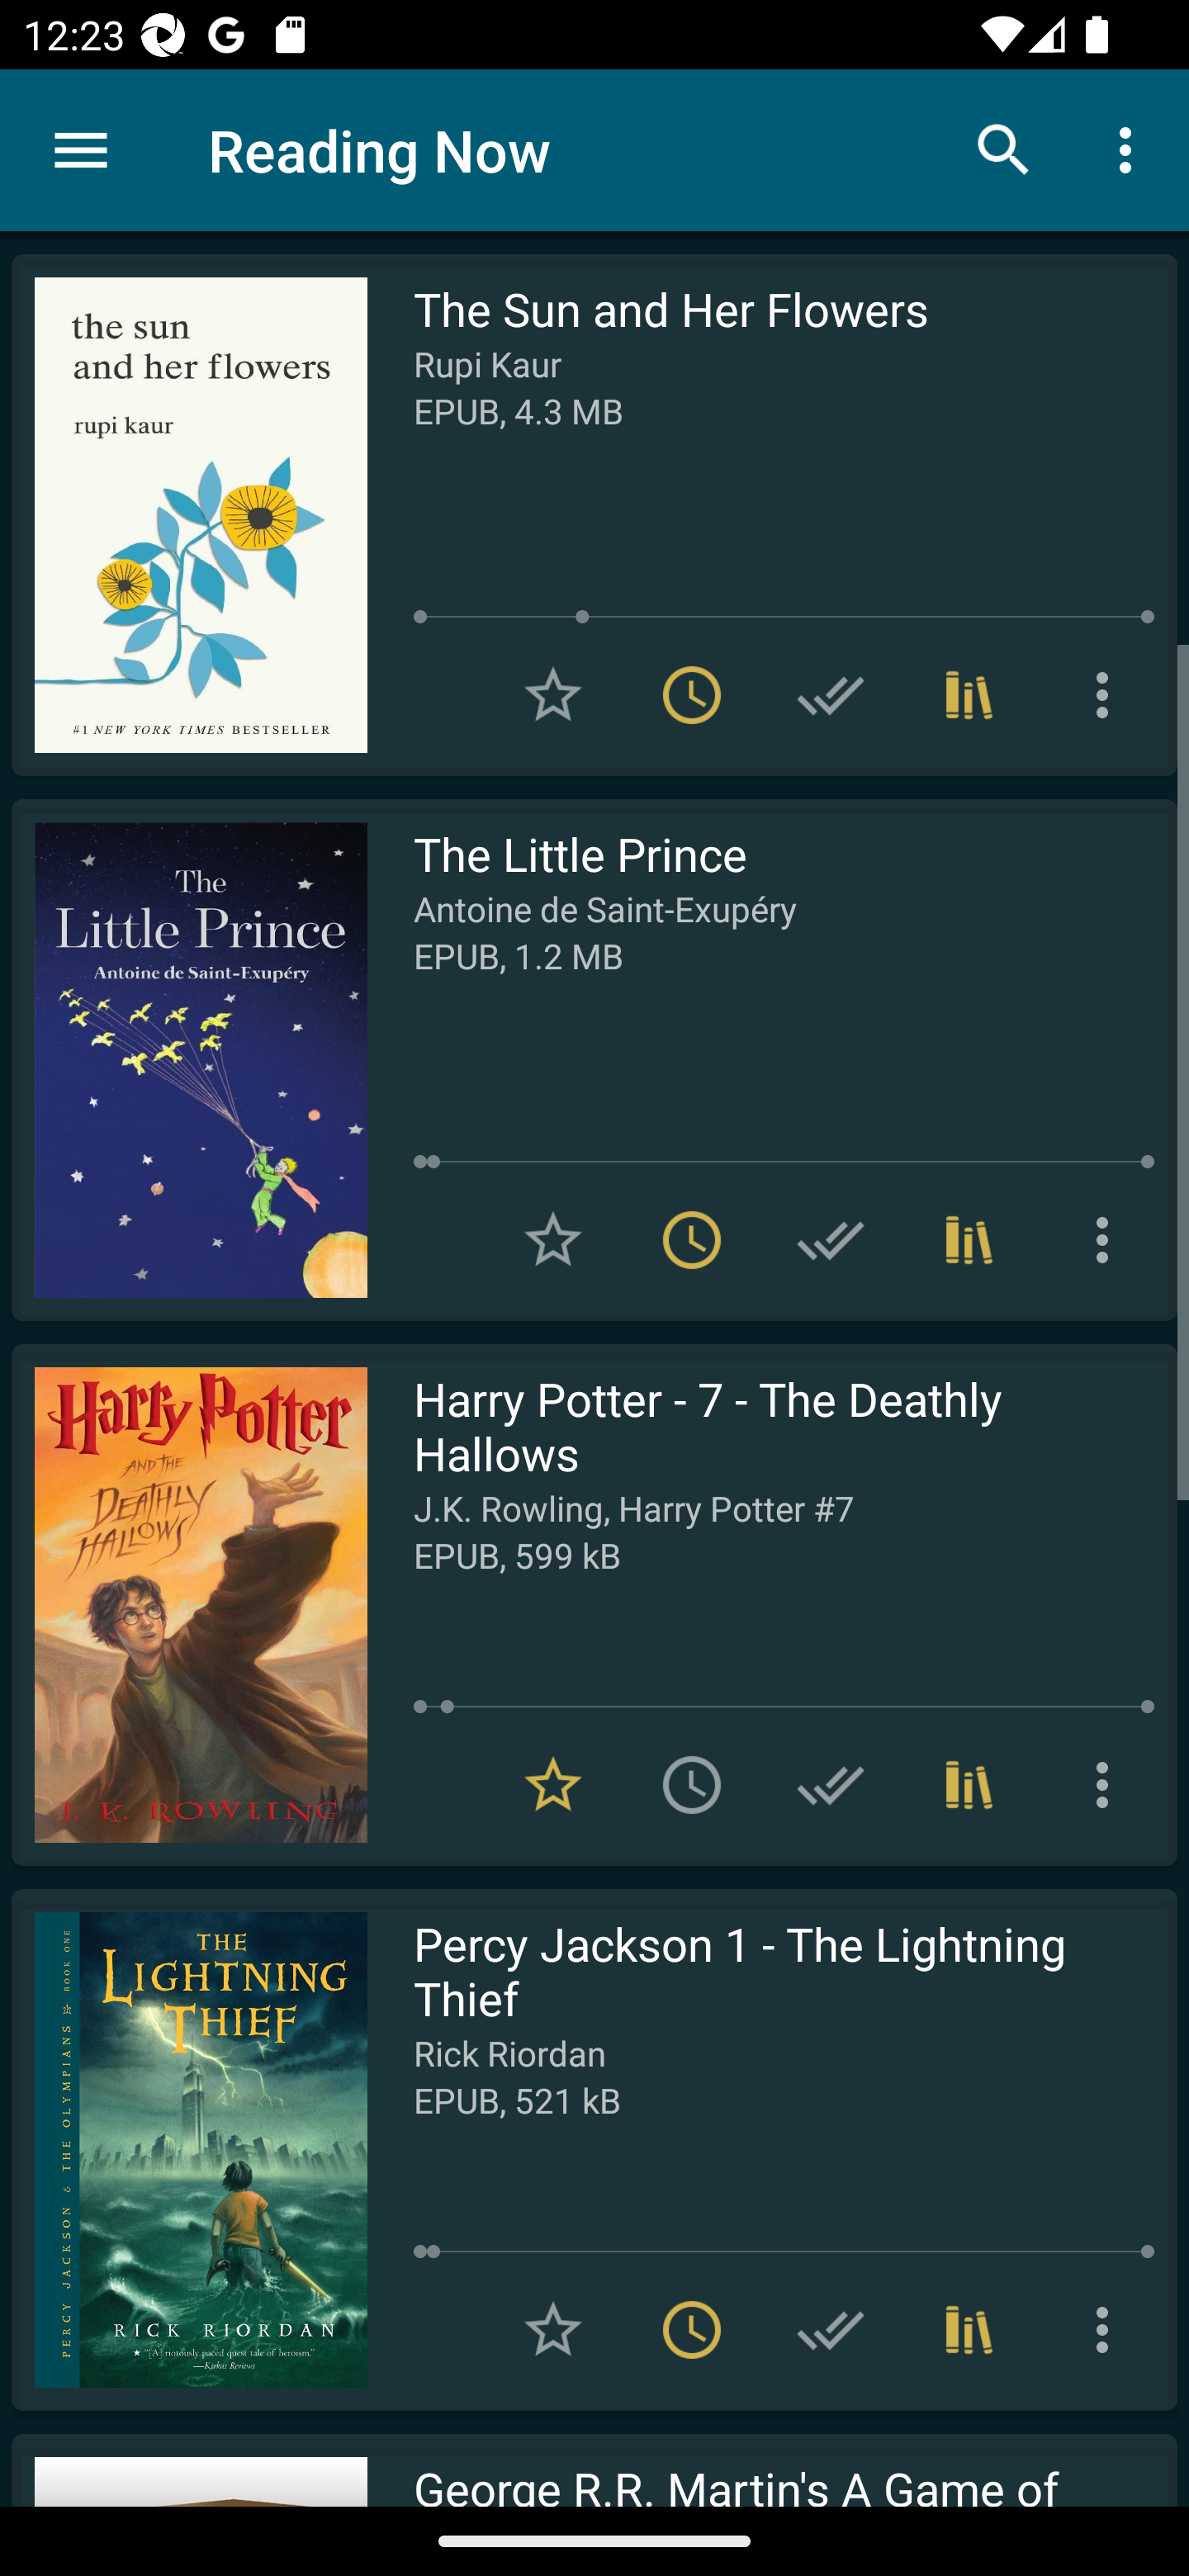 The width and height of the screenshot is (1189, 2576). Describe the element at coordinates (831, 1785) in the screenshot. I see `Add to Have read` at that location.